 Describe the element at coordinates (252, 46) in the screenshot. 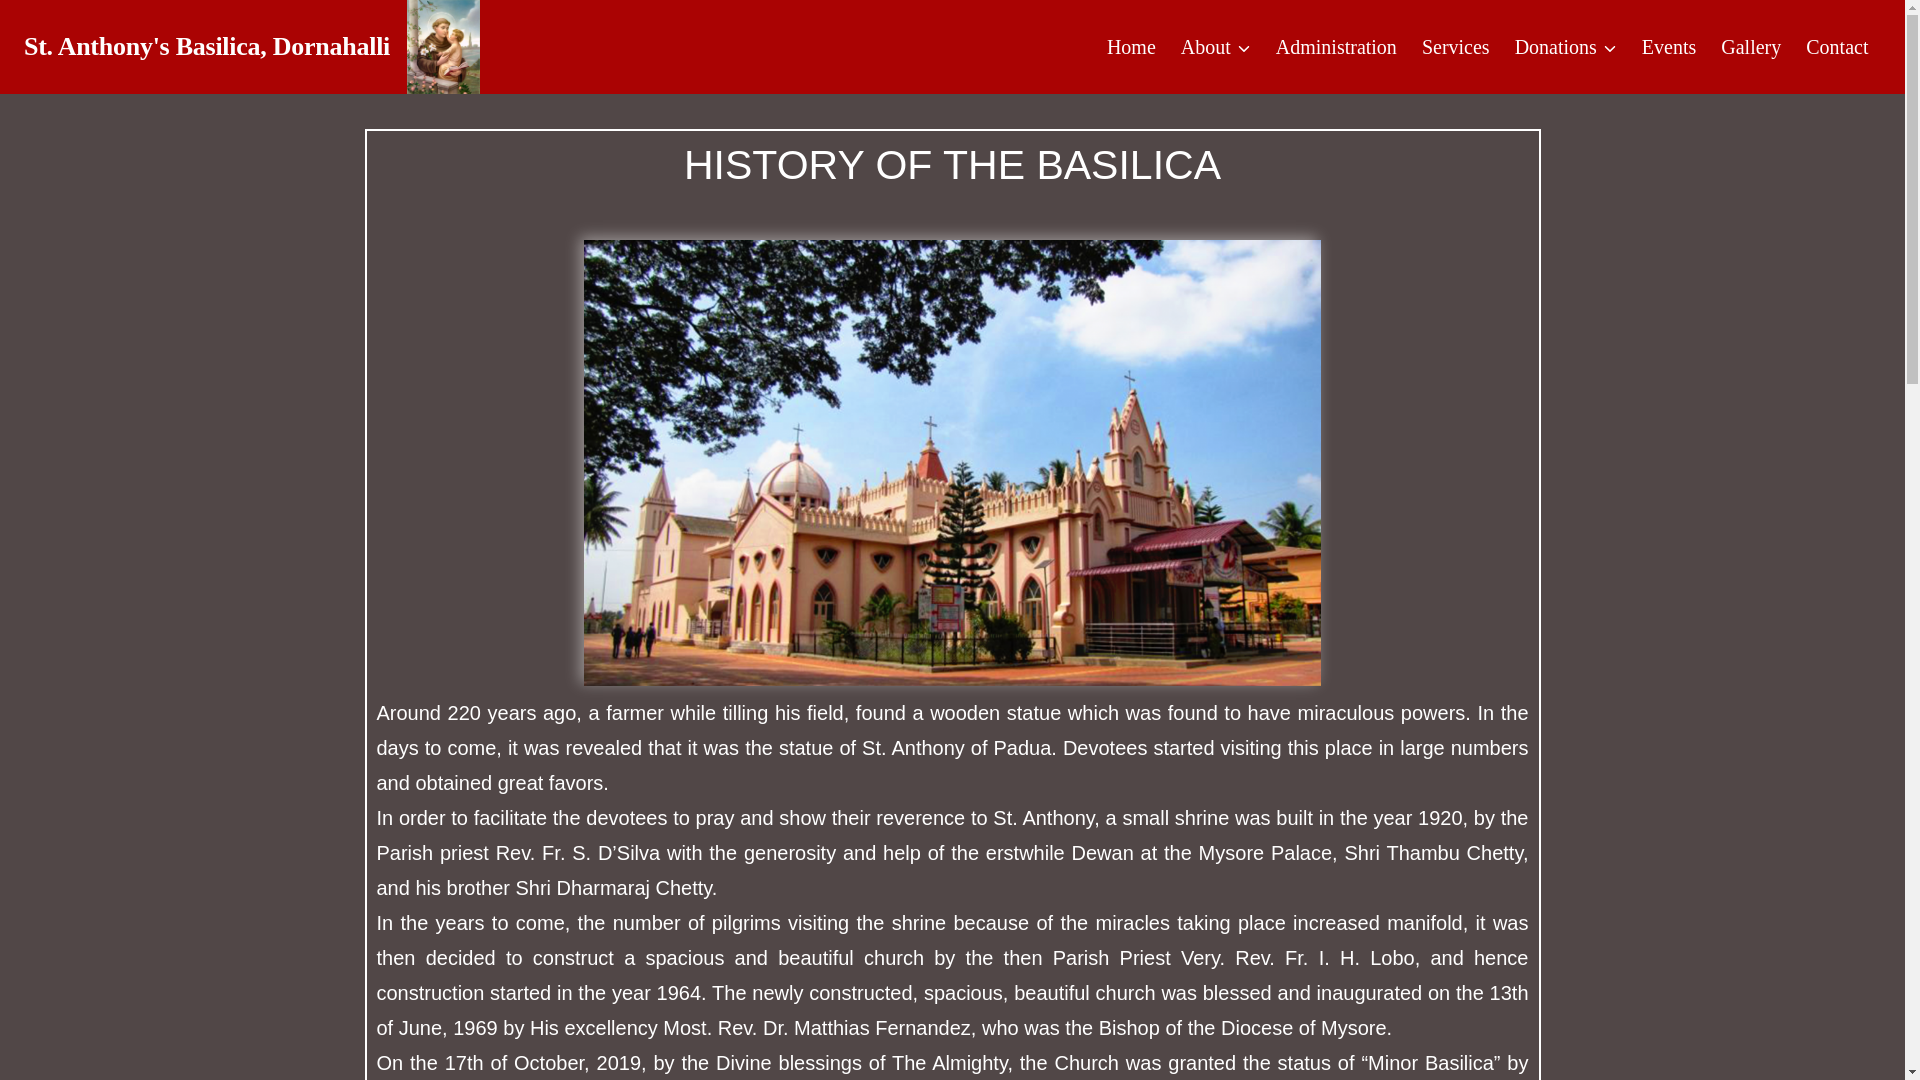

I see `St. Anthony'S Basilica, Dornahalli` at that location.